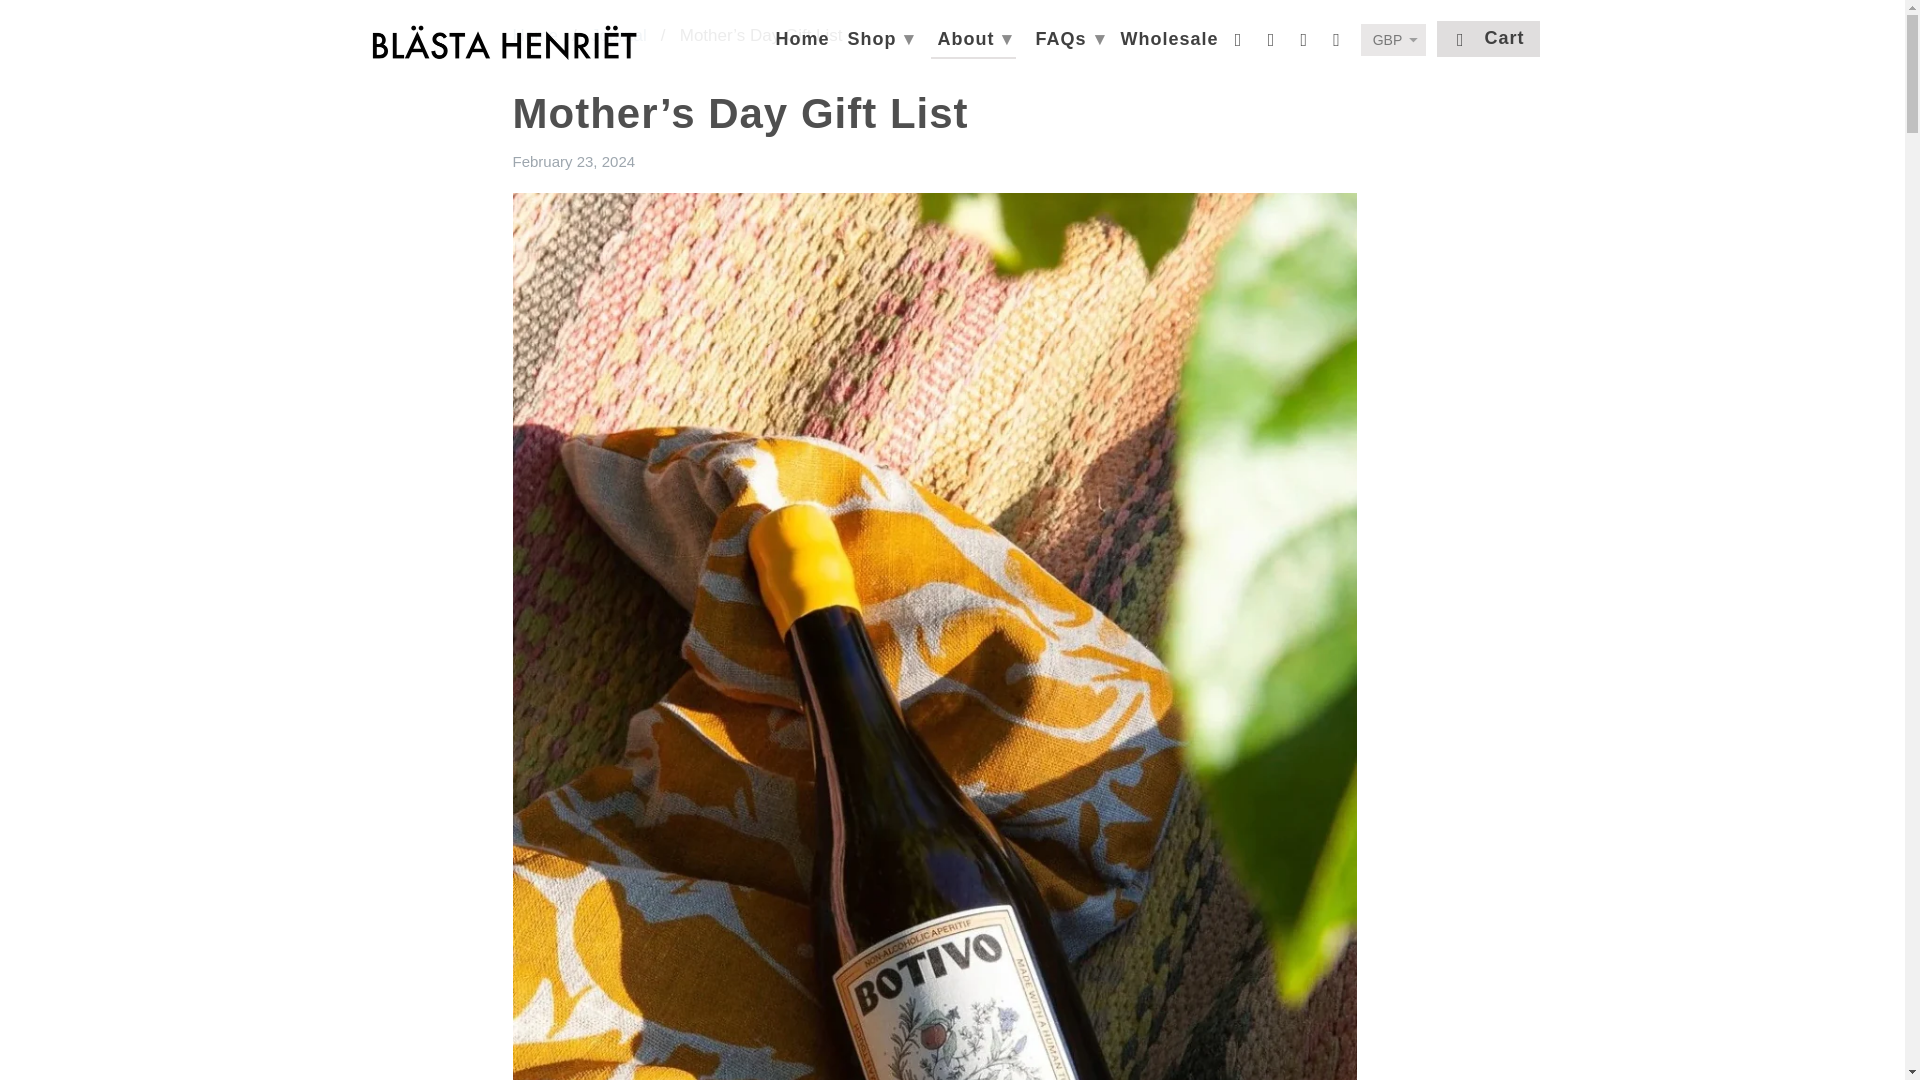 Image resolution: width=1920 pixels, height=1080 pixels. Describe the element at coordinates (502, 42) in the screenshot. I see `Blasta Henriet` at that location.